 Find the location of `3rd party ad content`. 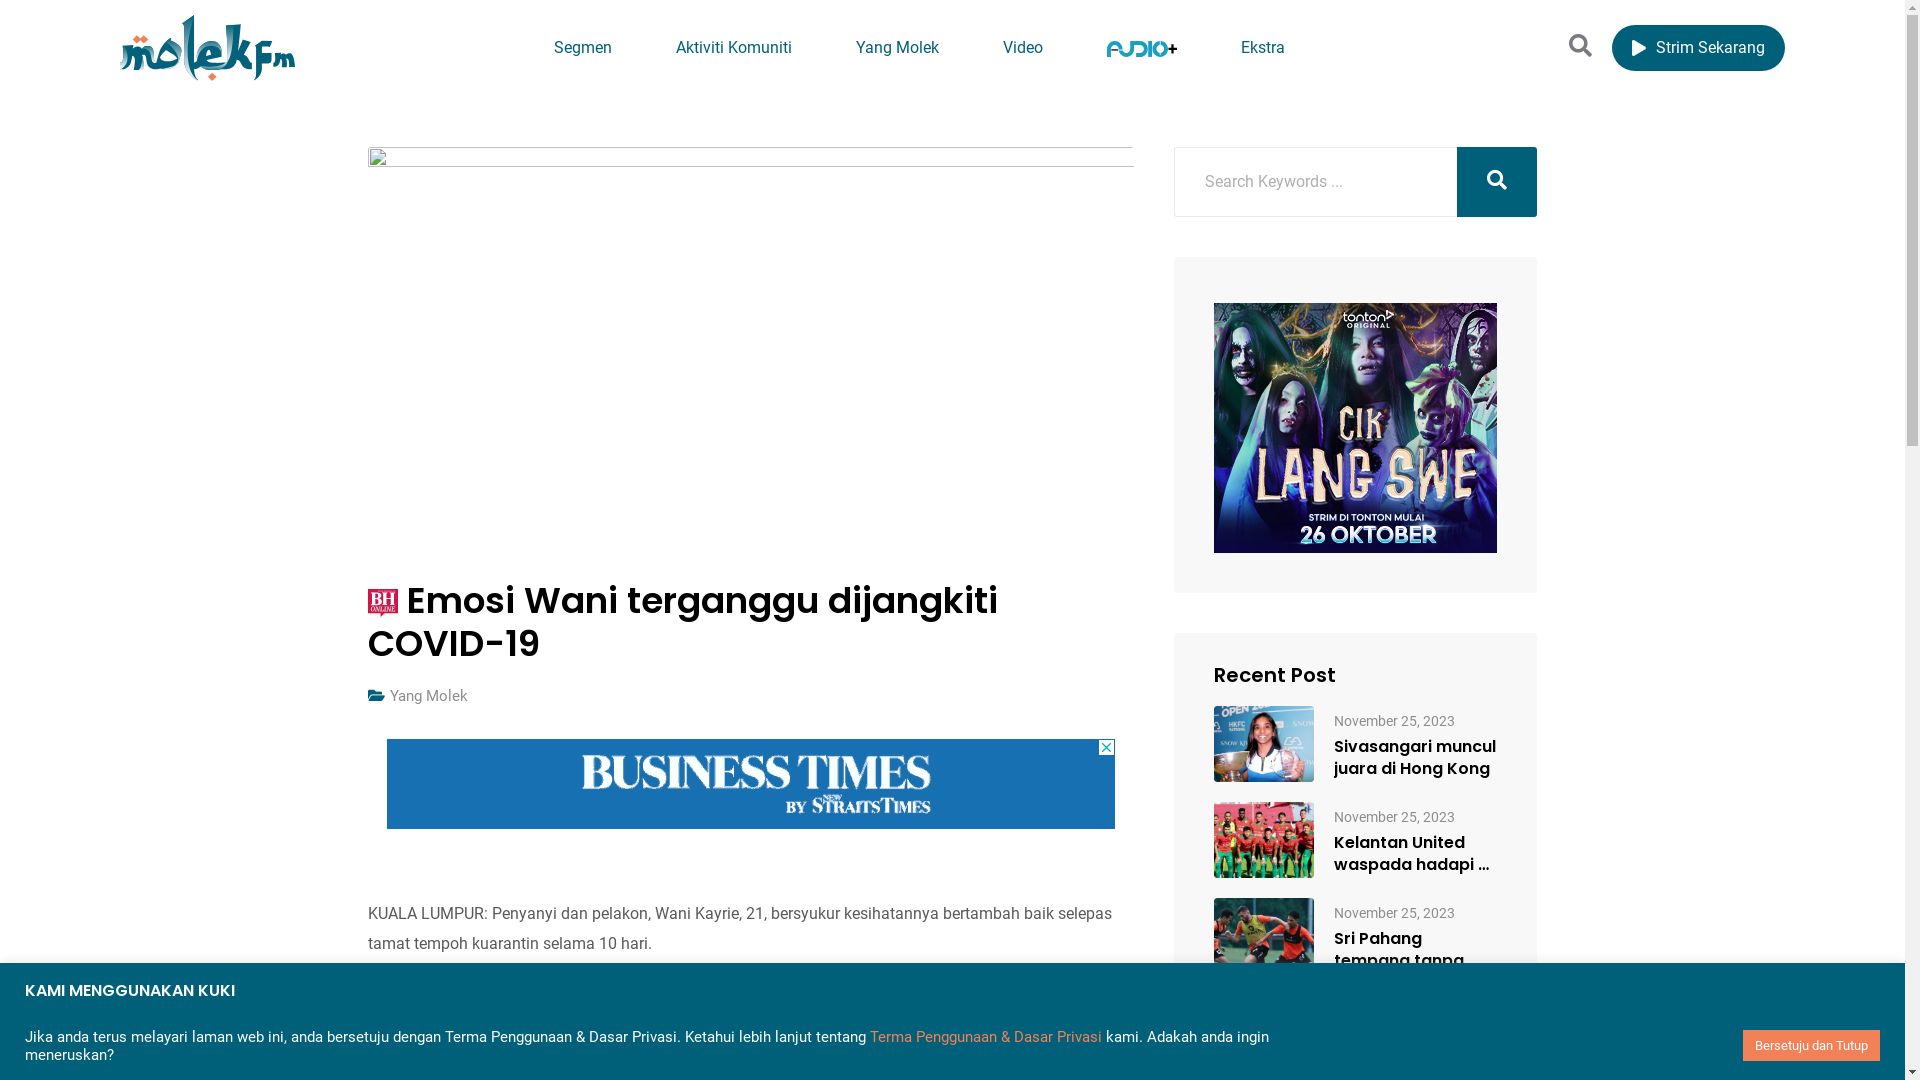

3rd party ad content is located at coordinates (1356, 428).